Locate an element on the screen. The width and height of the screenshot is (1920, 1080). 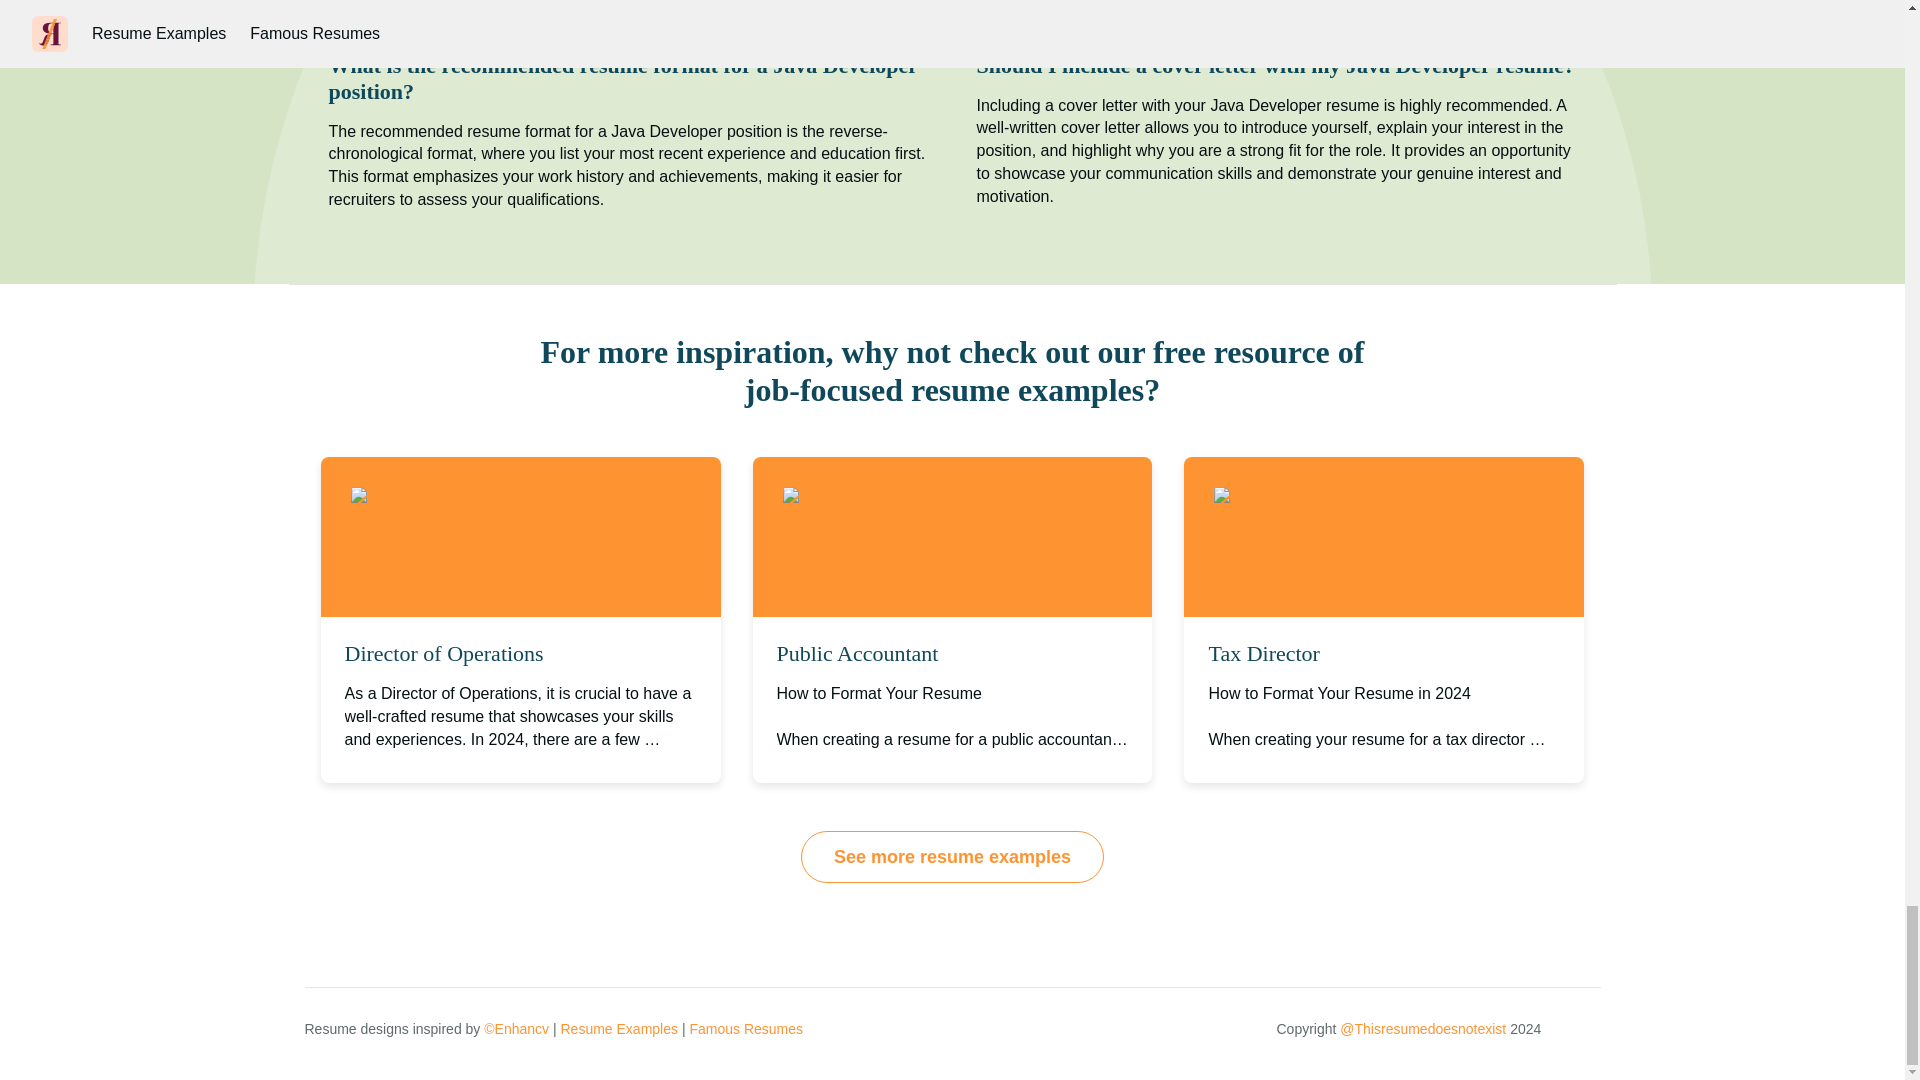
Tax Director's resume is located at coordinates (1312, 496).